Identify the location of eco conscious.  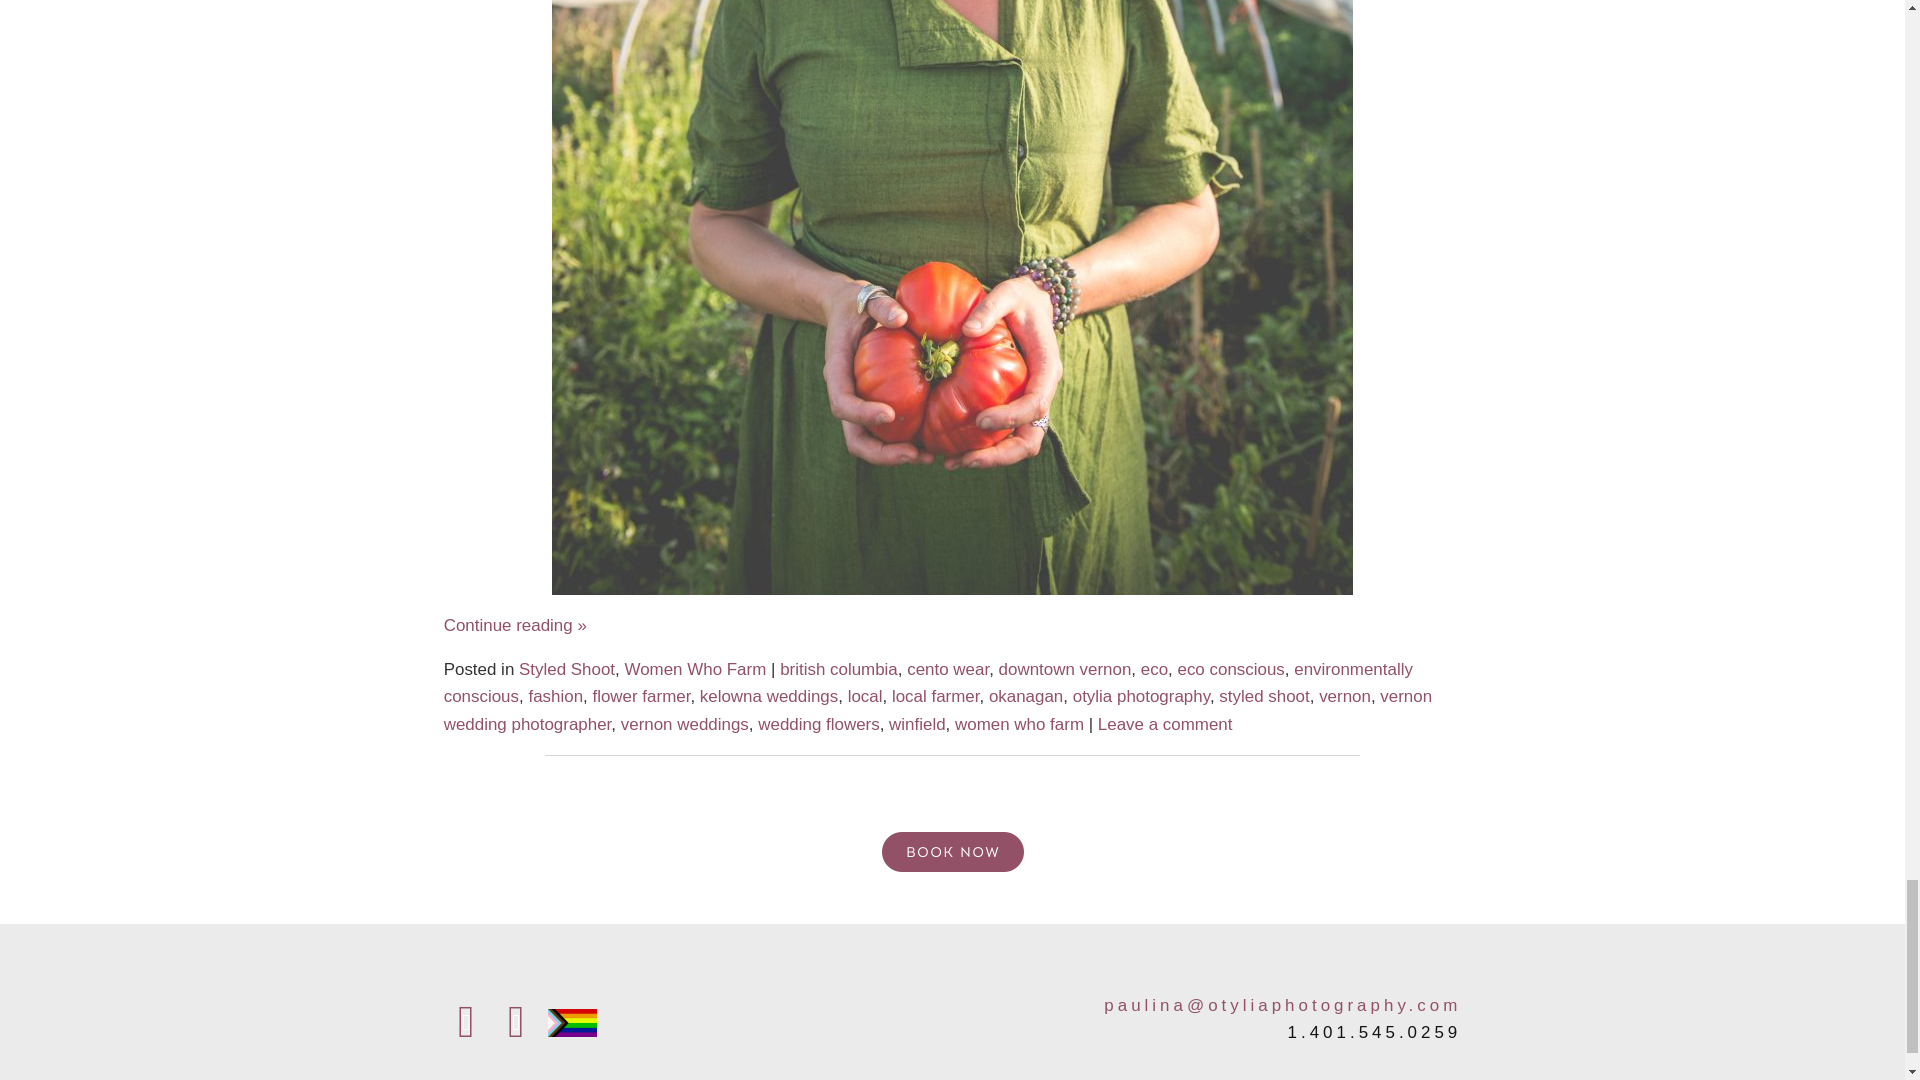
(1230, 669).